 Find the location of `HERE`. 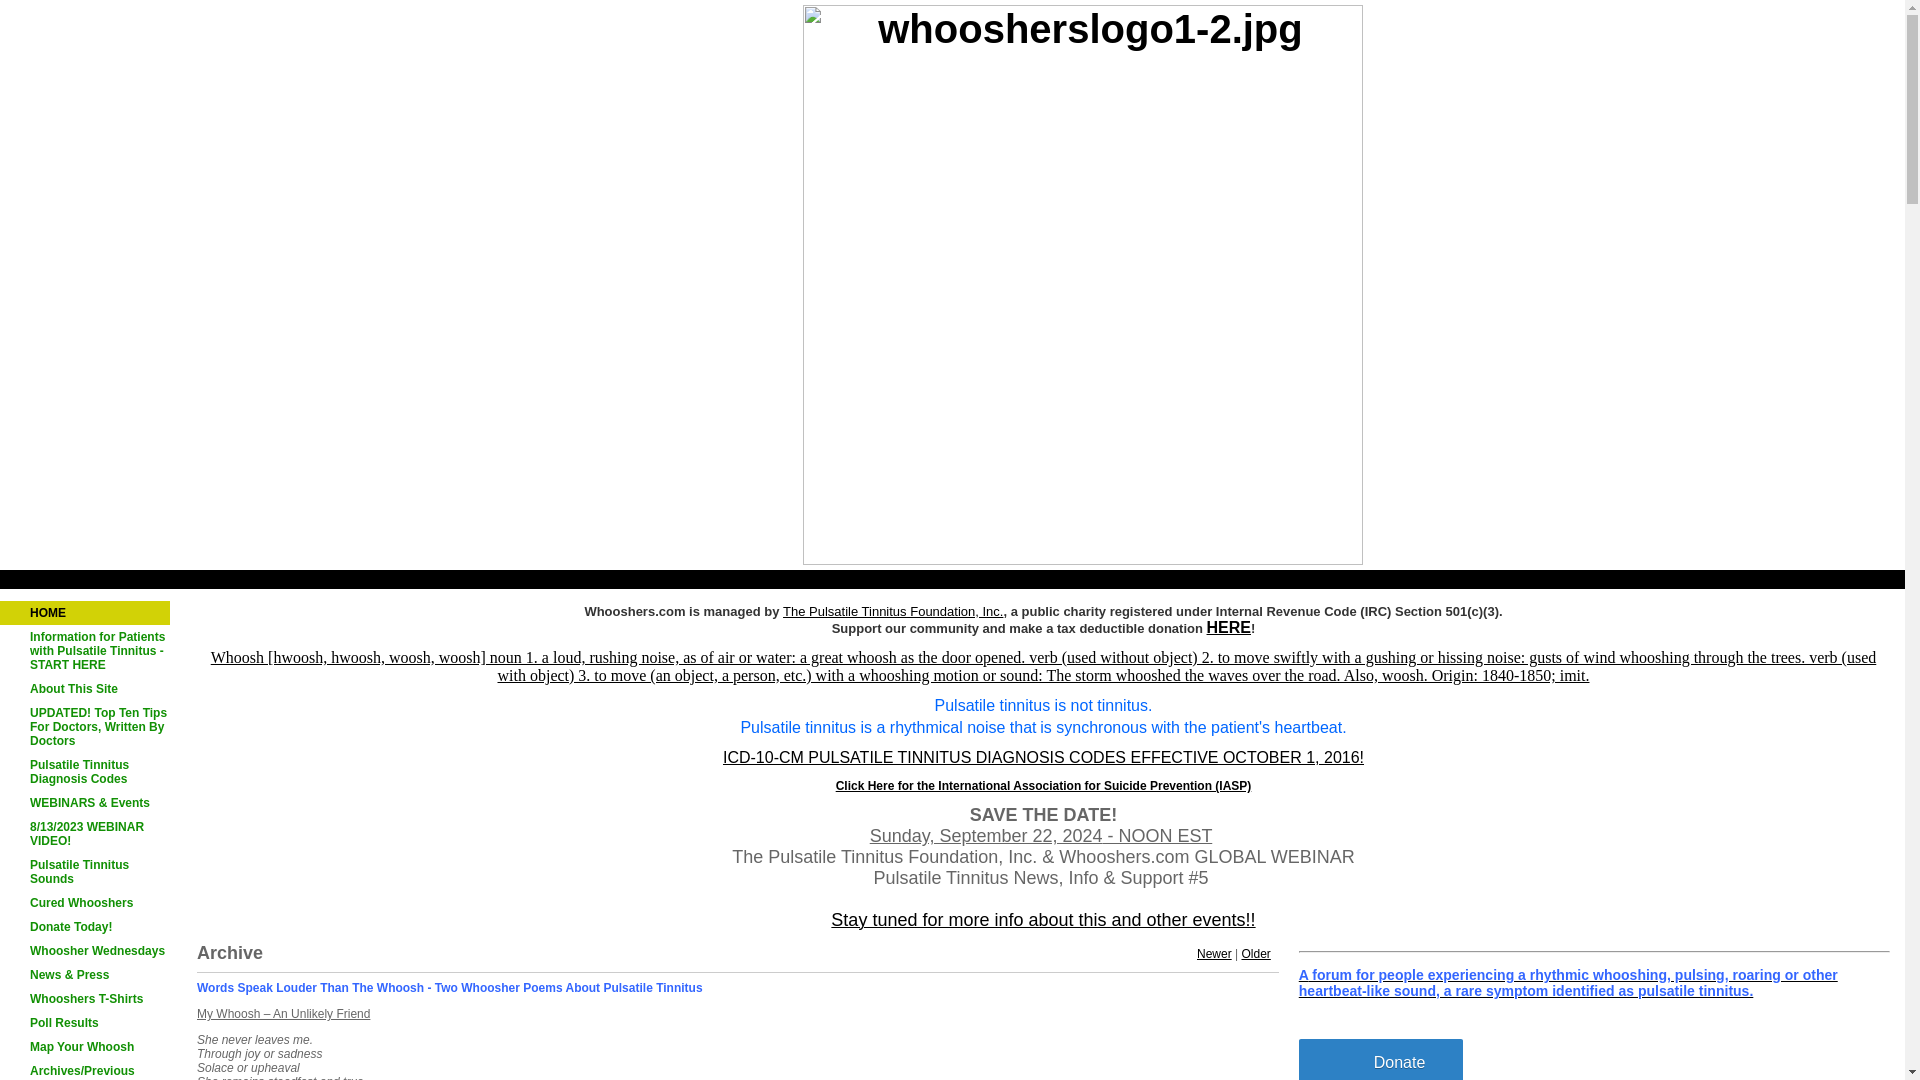

HERE is located at coordinates (1229, 629).